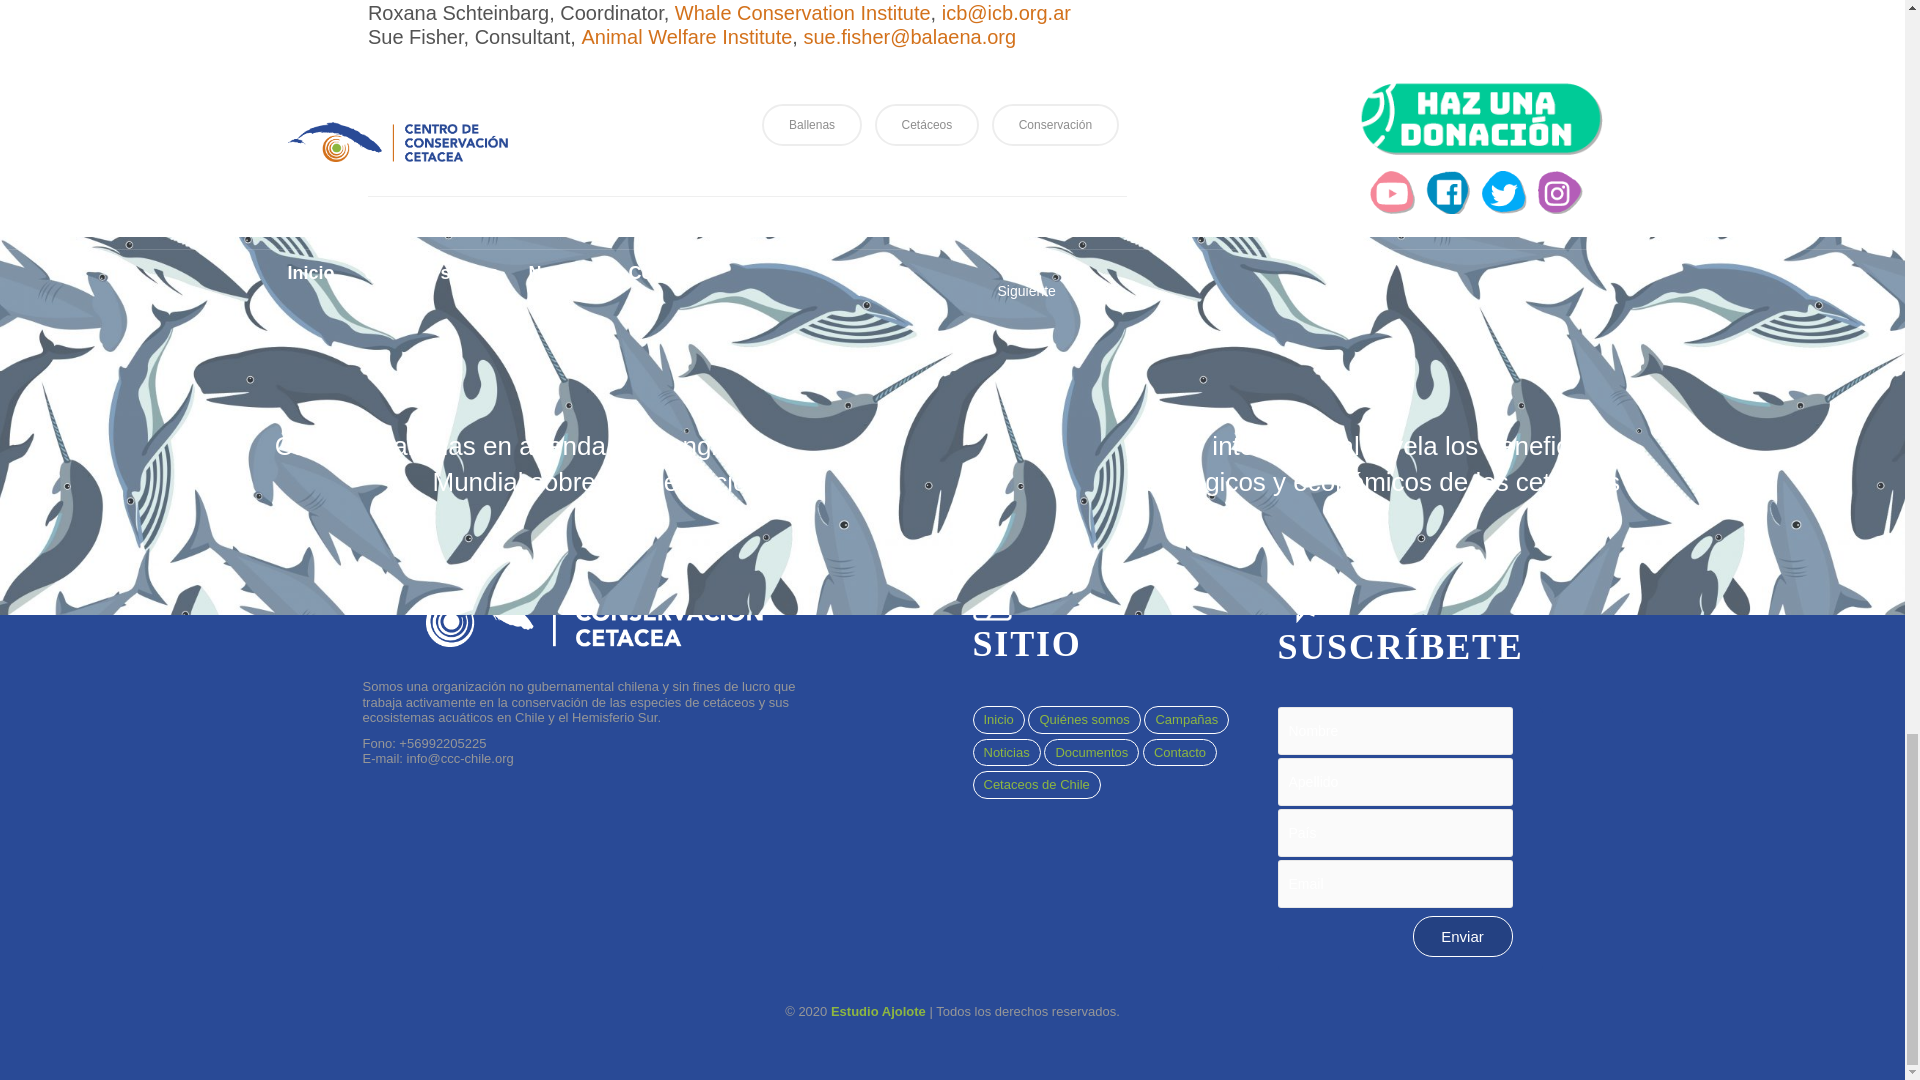 This screenshot has width=1920, height=1080. Describe the element at coordinates (803, 12) in the screenshot. I see `Whale Conservation Institute` at that location.